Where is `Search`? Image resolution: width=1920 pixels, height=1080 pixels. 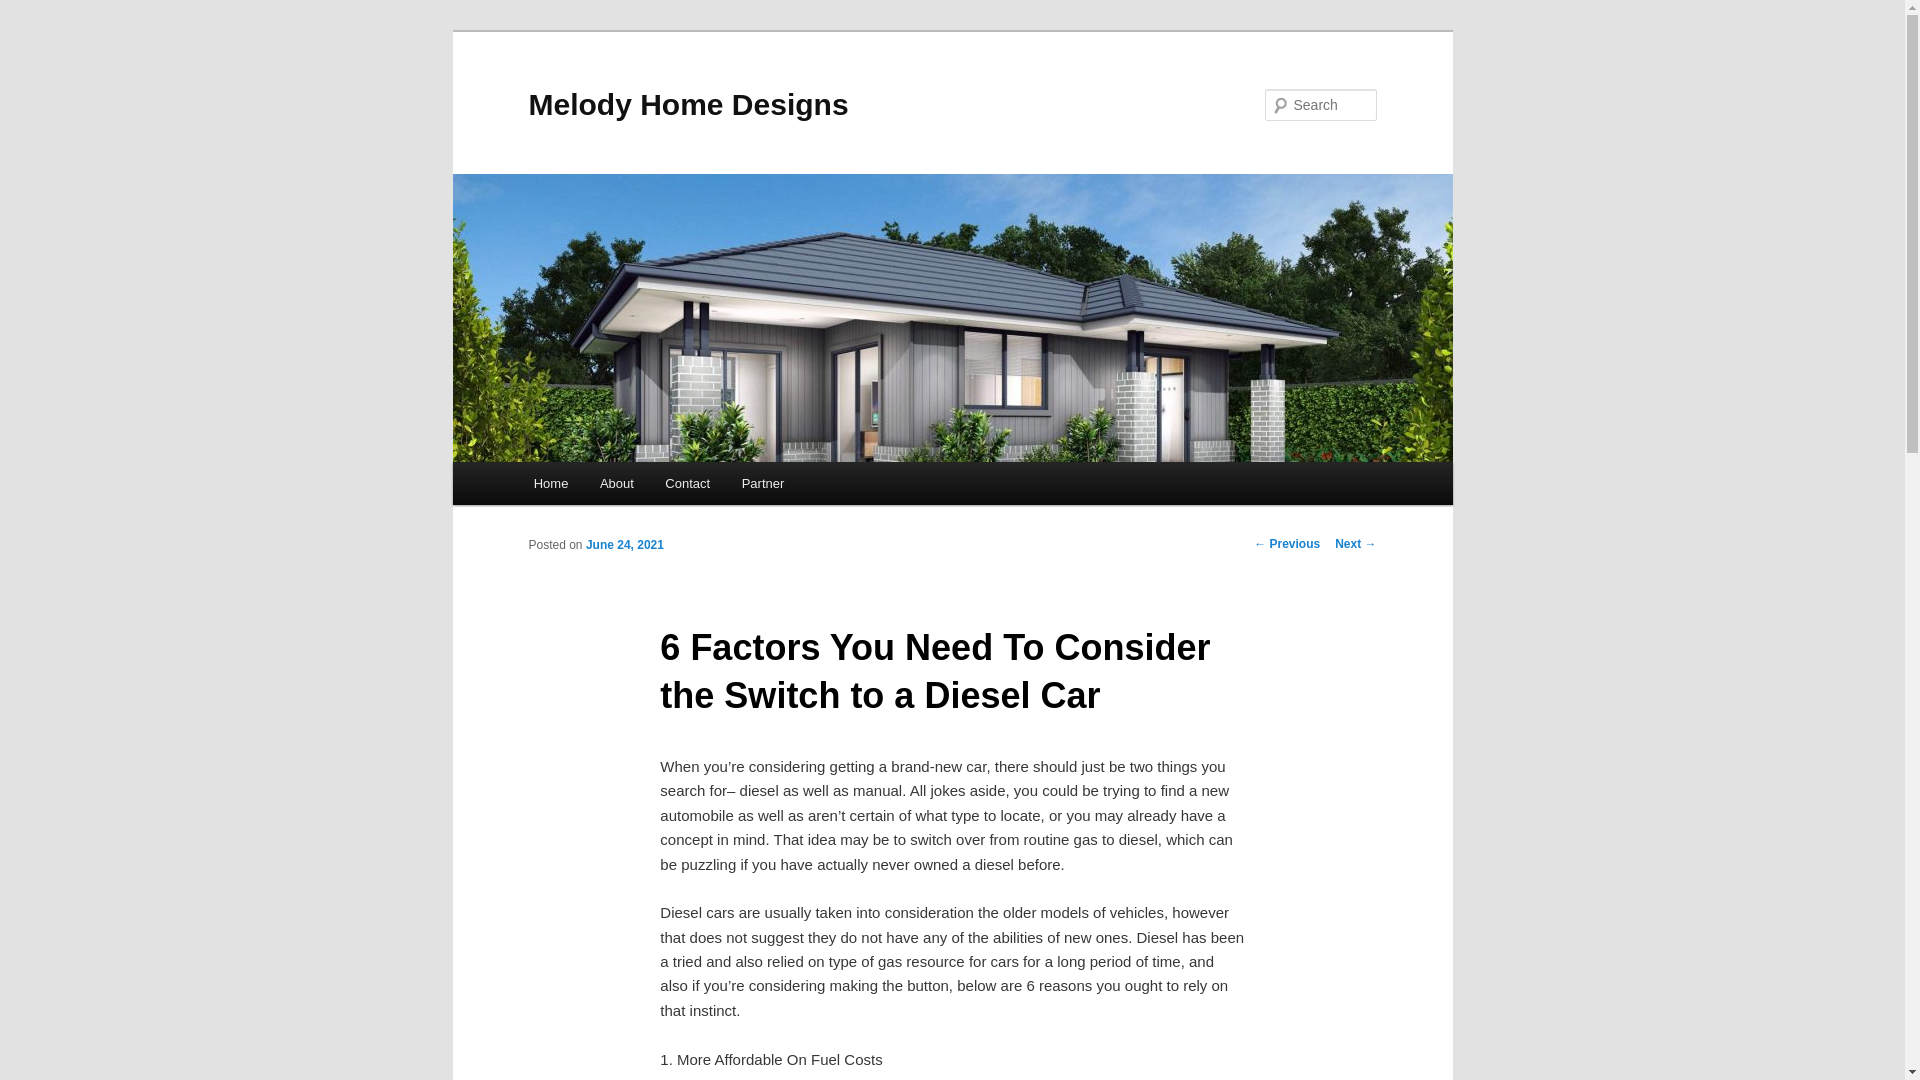 Search is located at coordinates (32, 12).